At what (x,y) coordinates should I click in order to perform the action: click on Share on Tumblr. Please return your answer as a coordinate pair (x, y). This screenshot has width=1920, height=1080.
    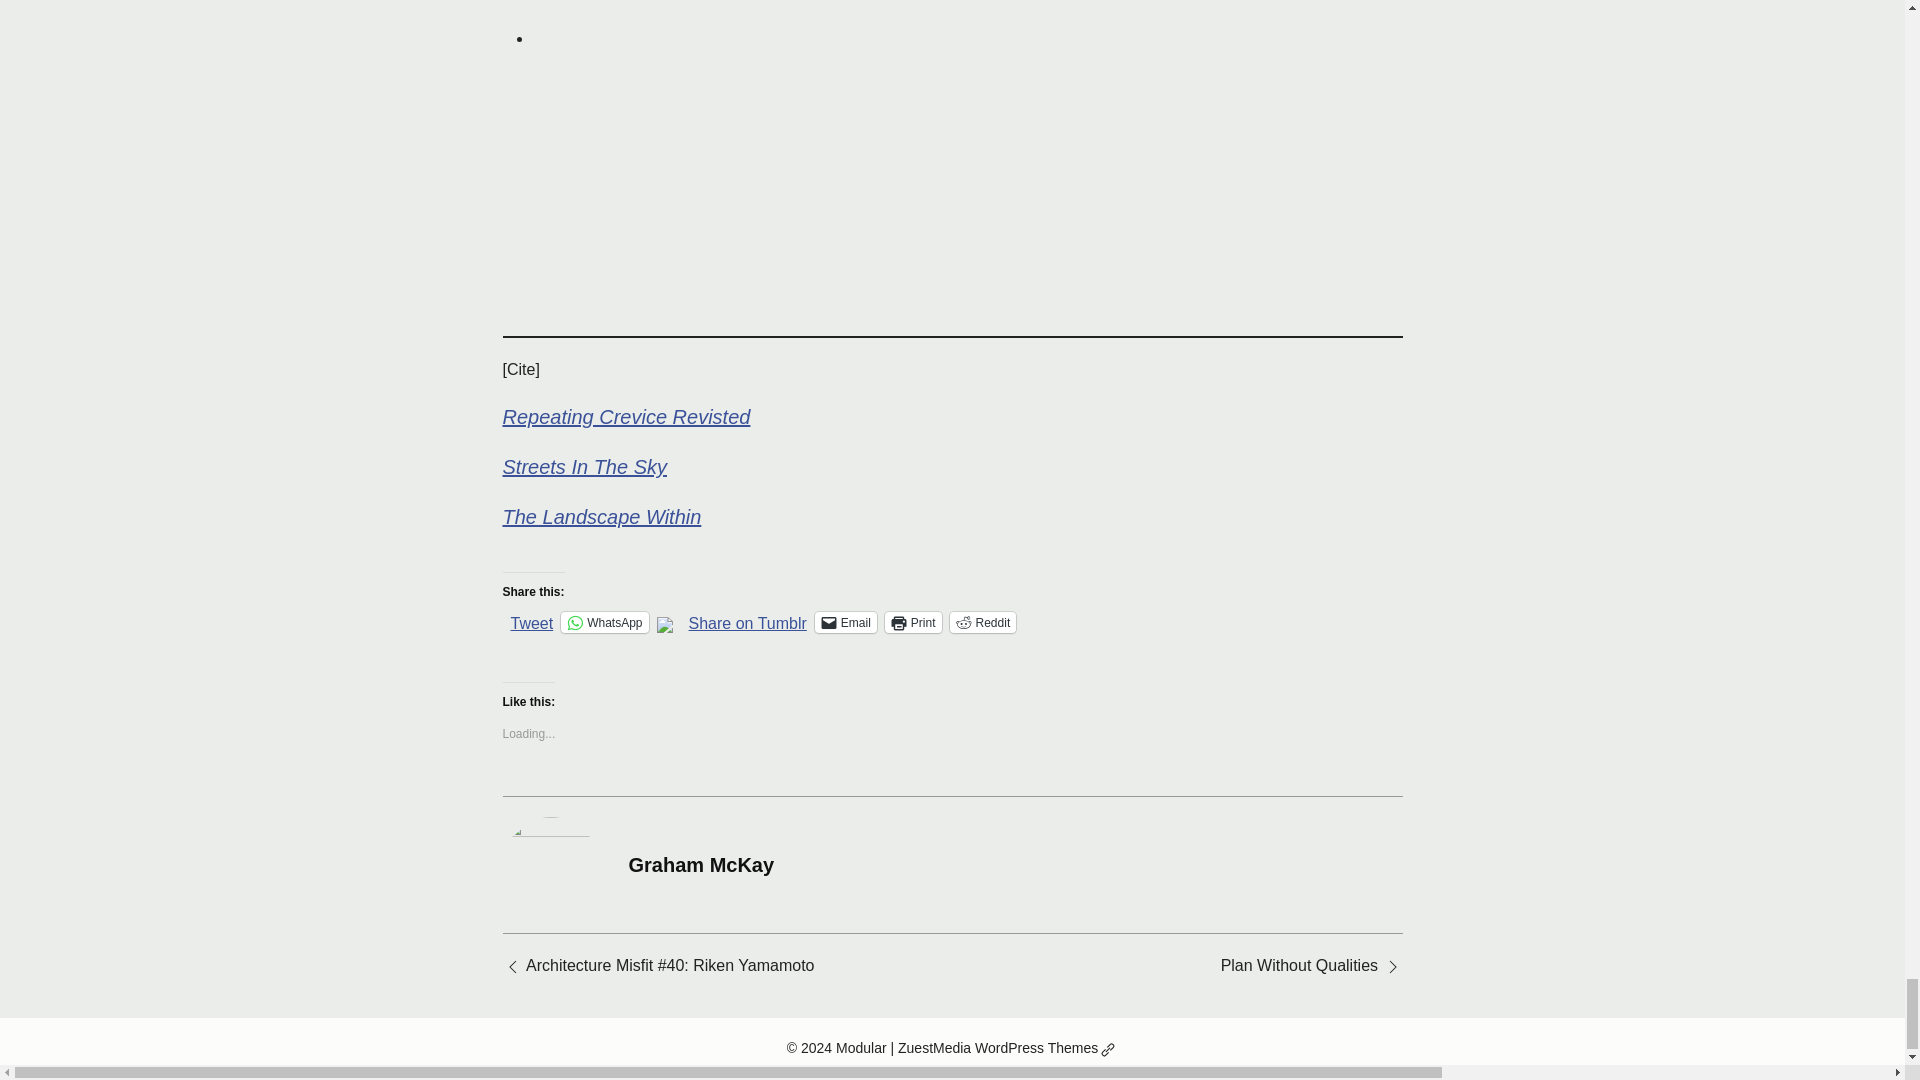
    Looking at the image, I should click on (748, 620).